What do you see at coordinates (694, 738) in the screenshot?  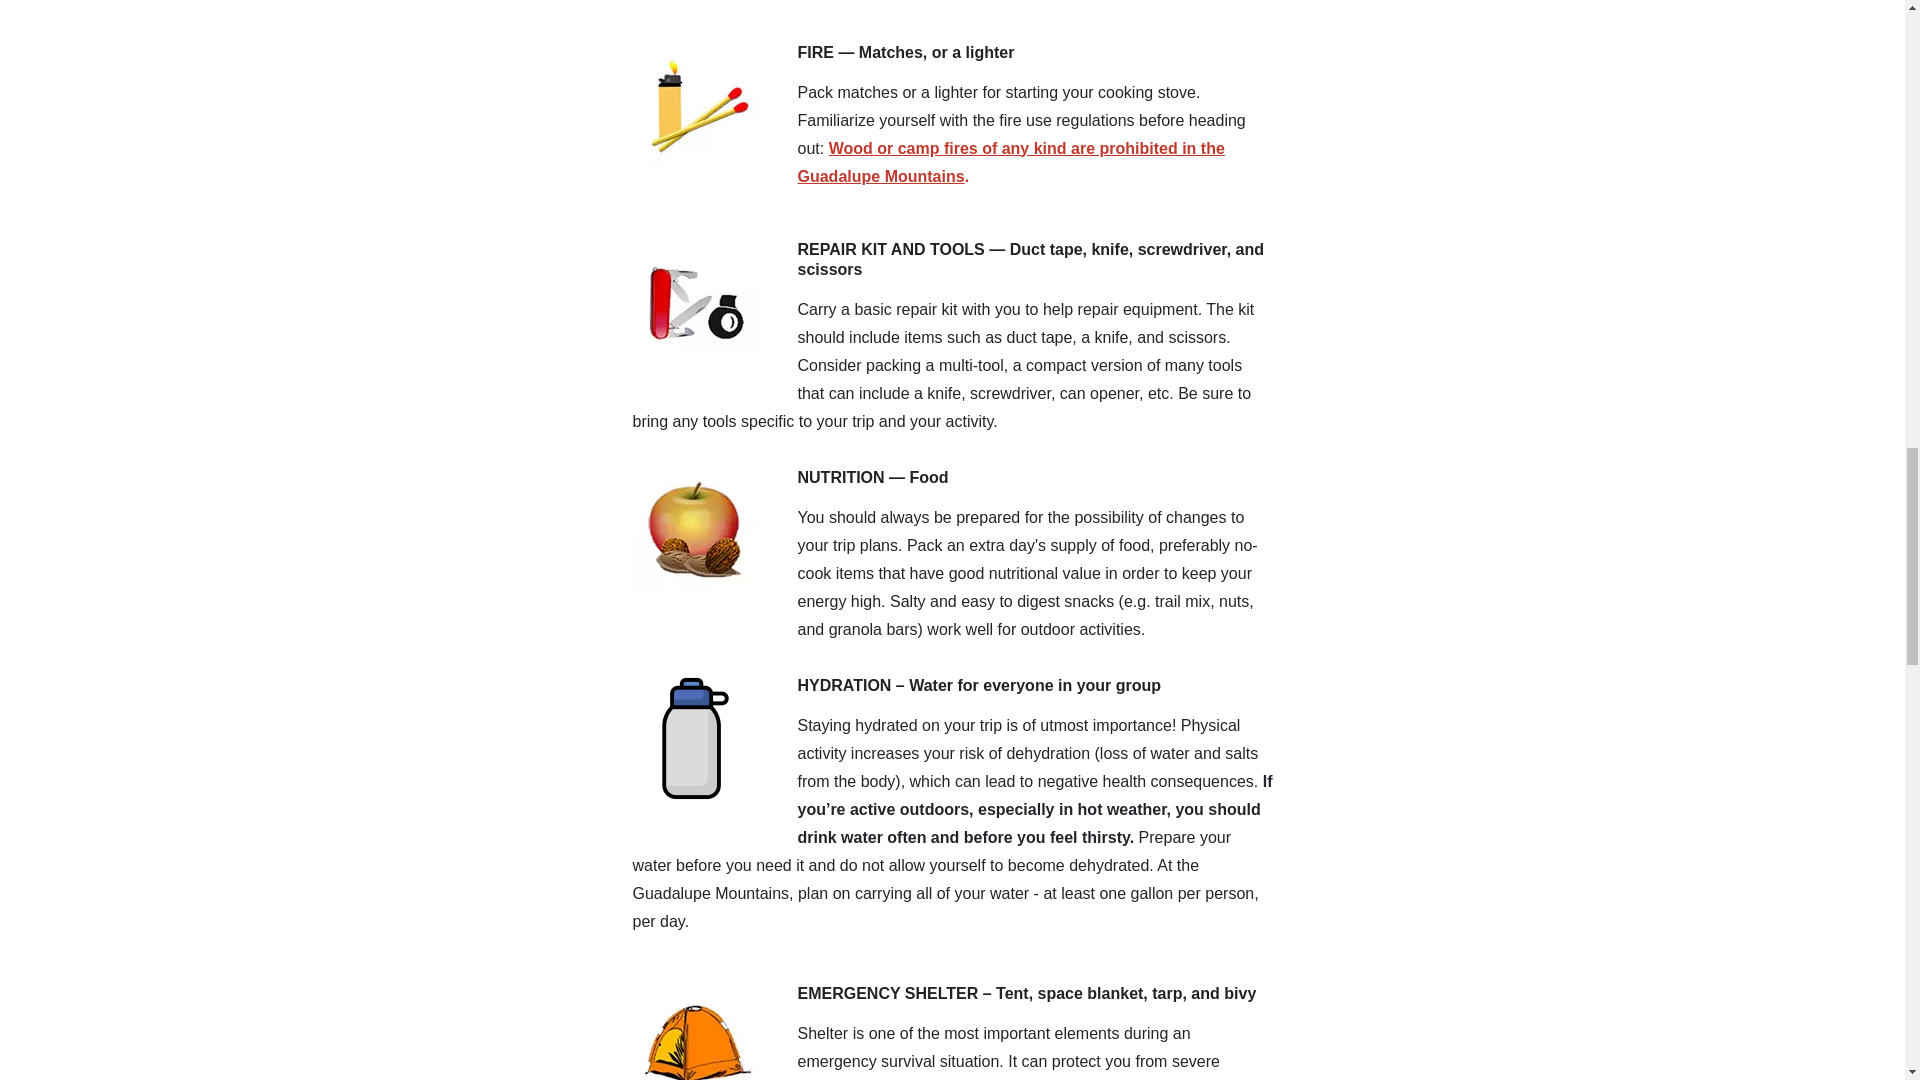 I see `Water Bottle` at bounding box center [694, 738].